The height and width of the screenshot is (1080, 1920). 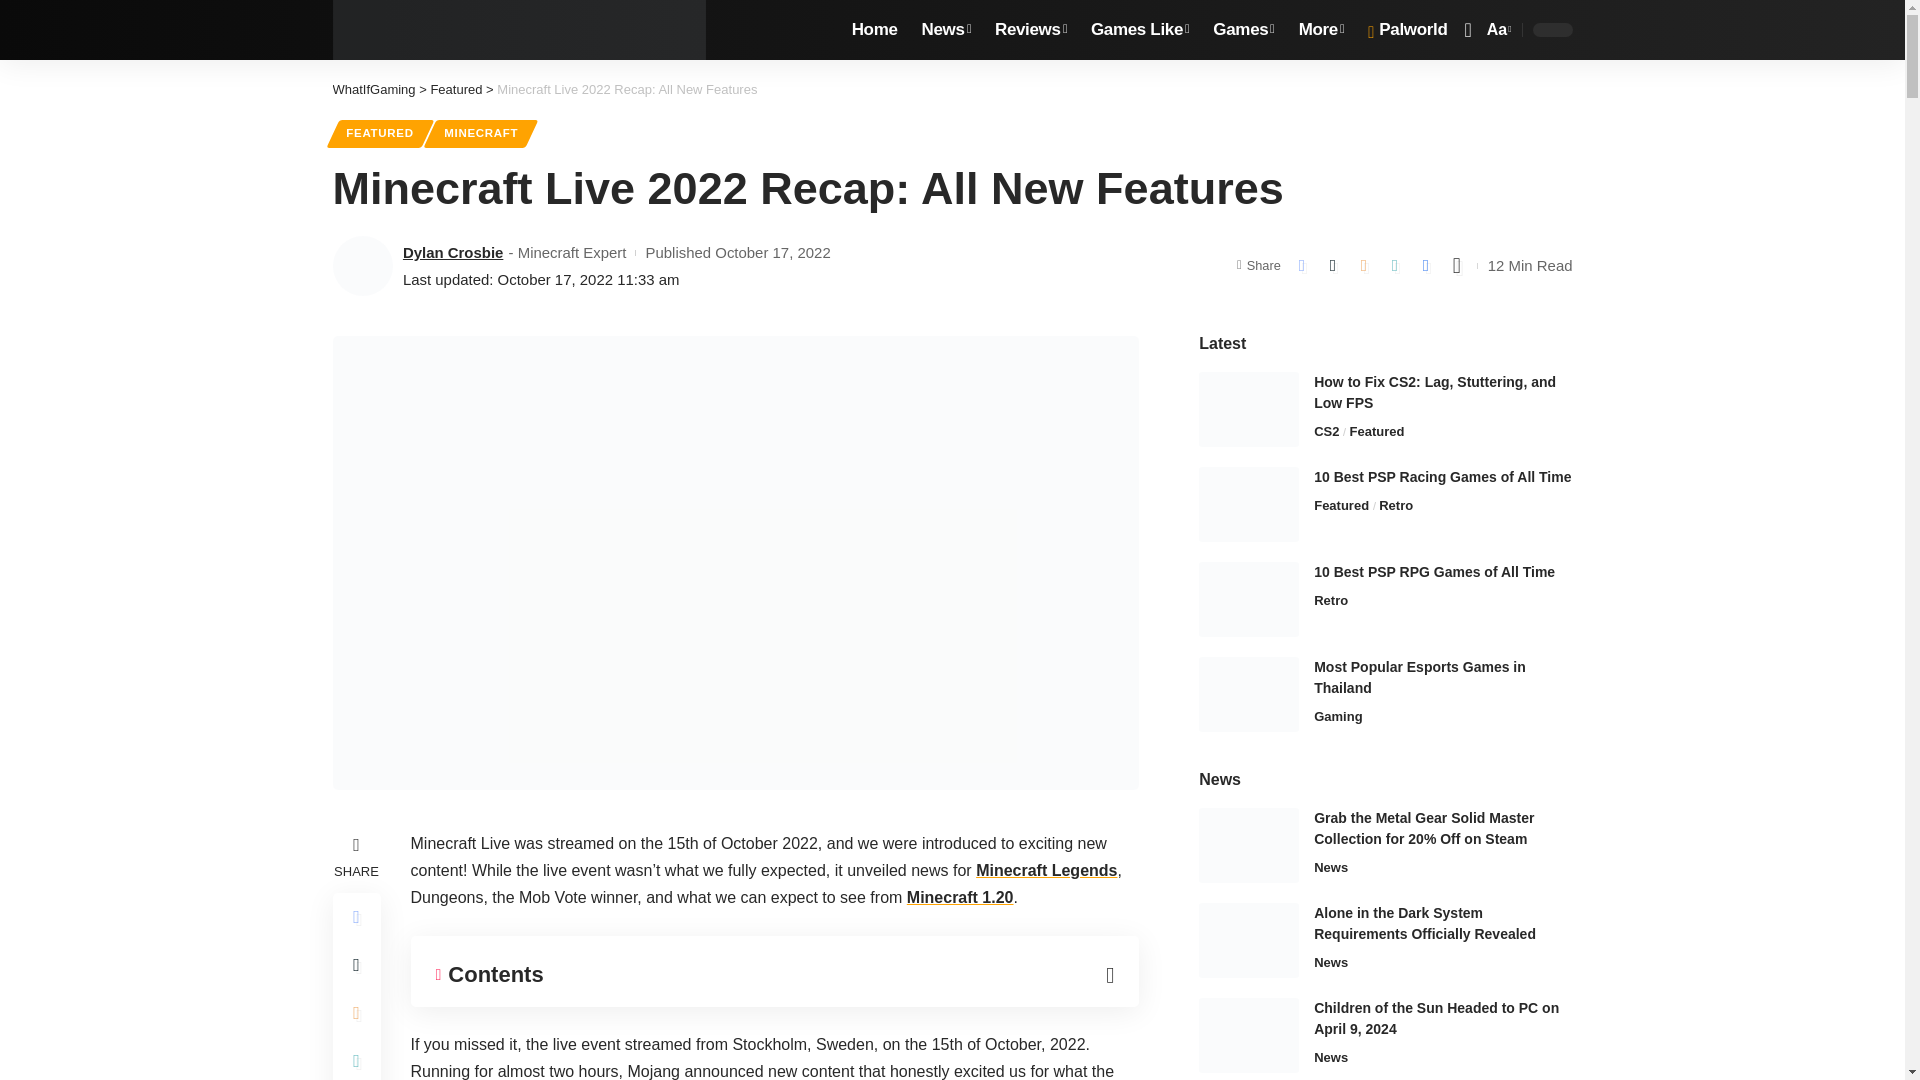 I want to click on Games, so click(x=1244, y=30).